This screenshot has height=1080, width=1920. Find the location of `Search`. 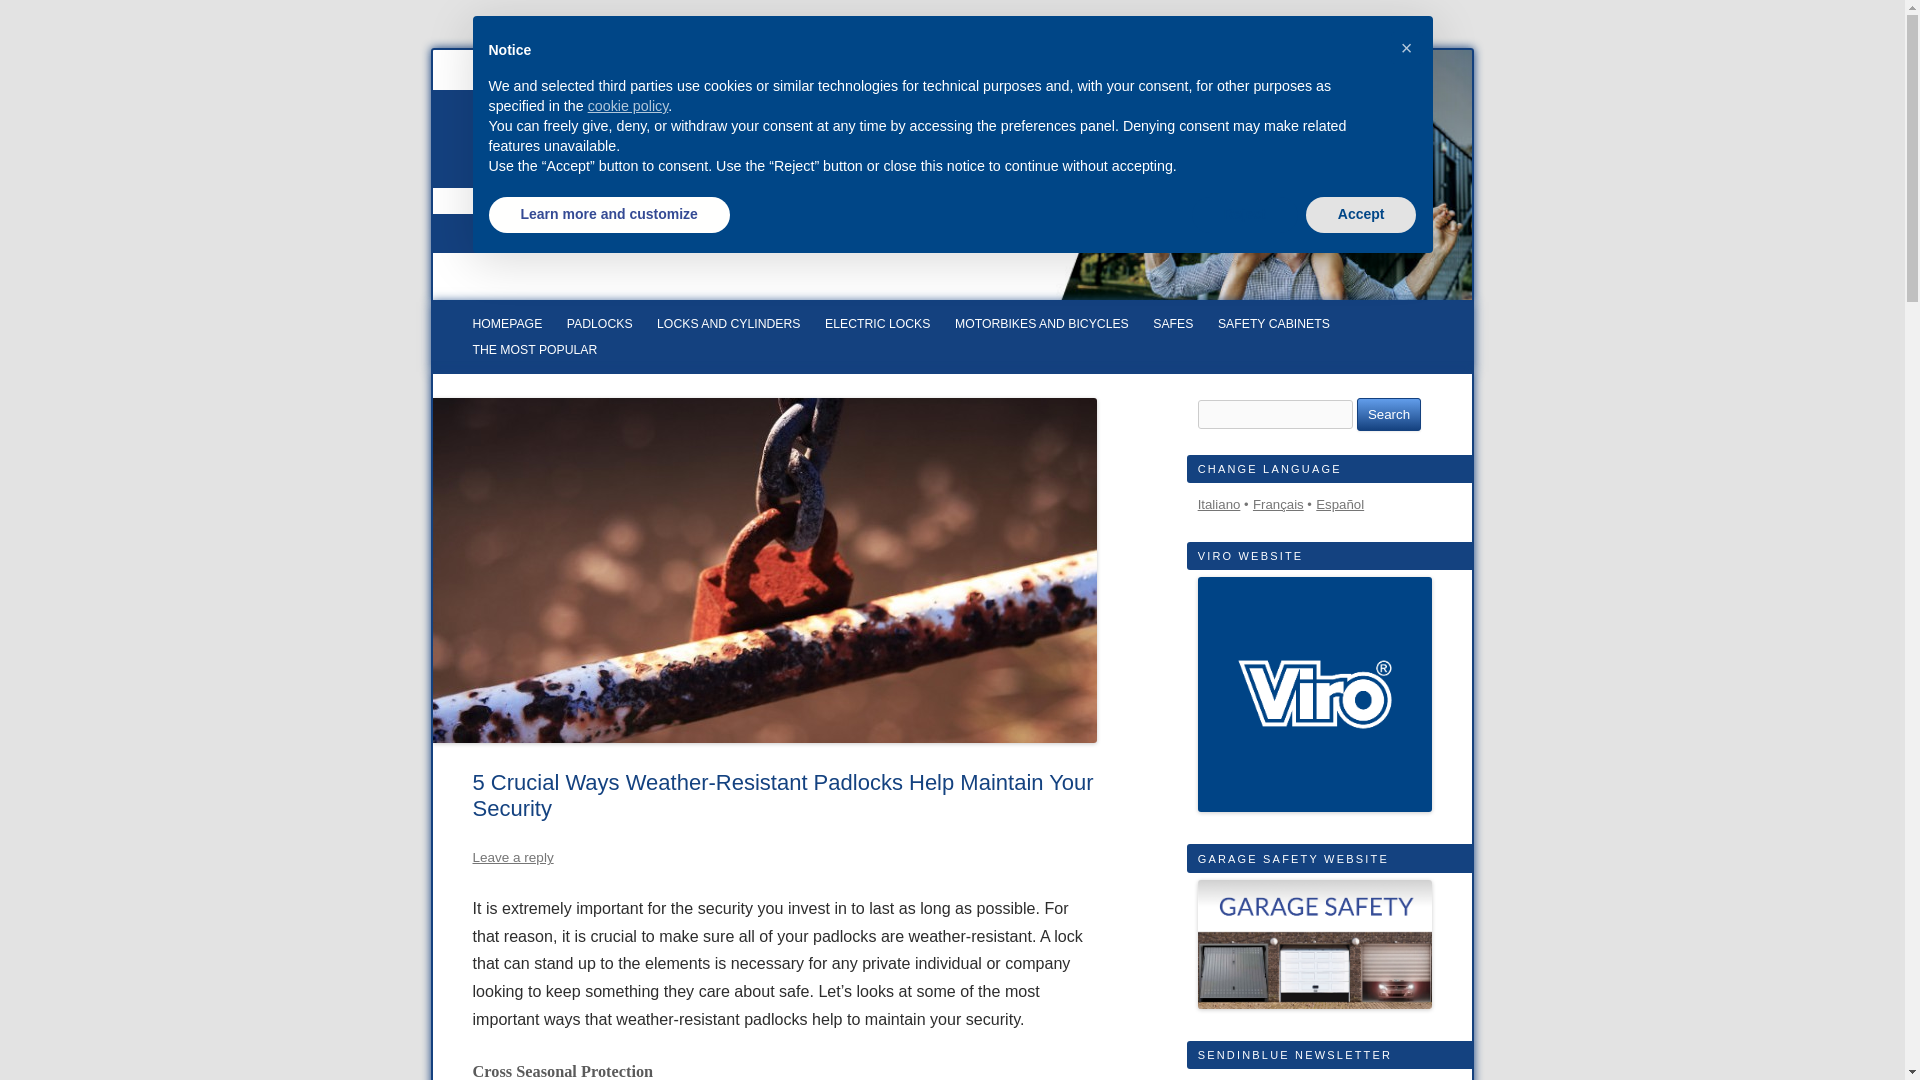

Search is located at coordinates (1388, 414).